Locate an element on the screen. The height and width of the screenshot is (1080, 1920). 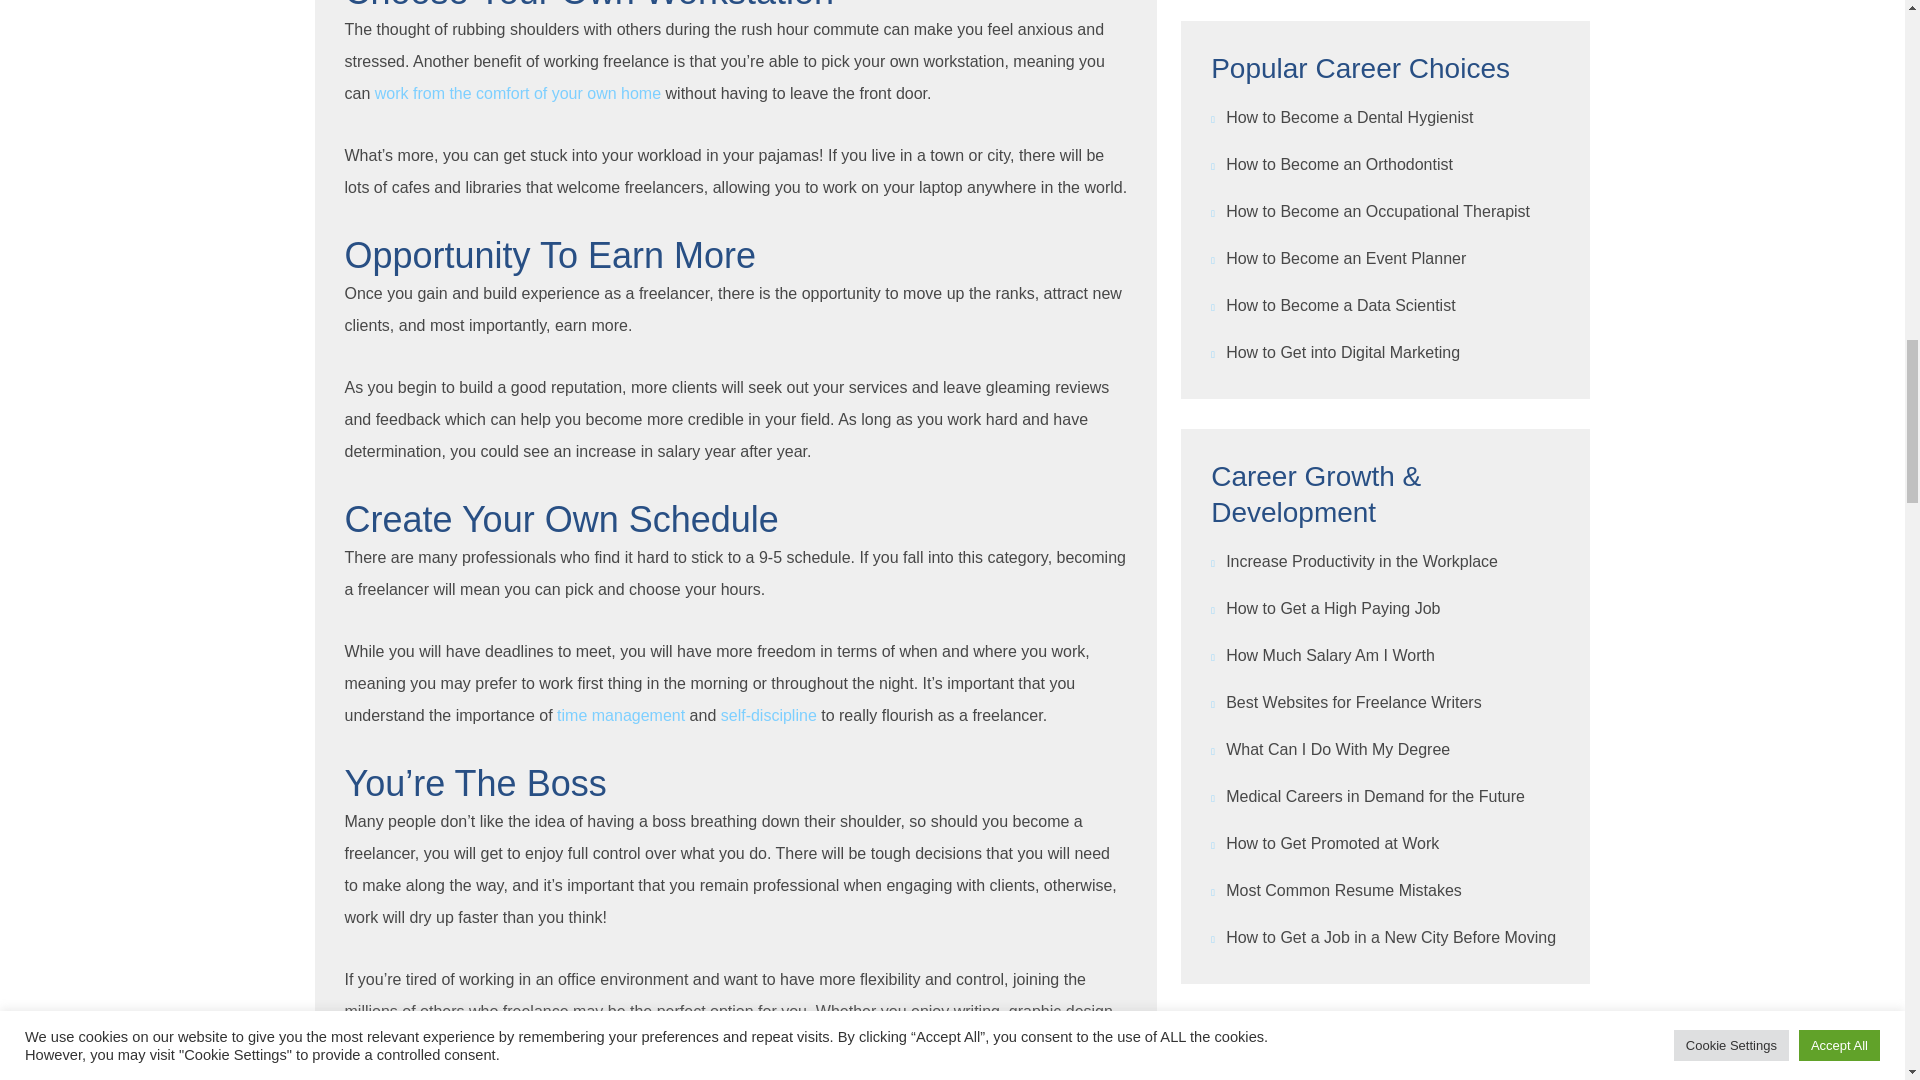
work from the comfort of your own home is located at coordinates (517, 93).